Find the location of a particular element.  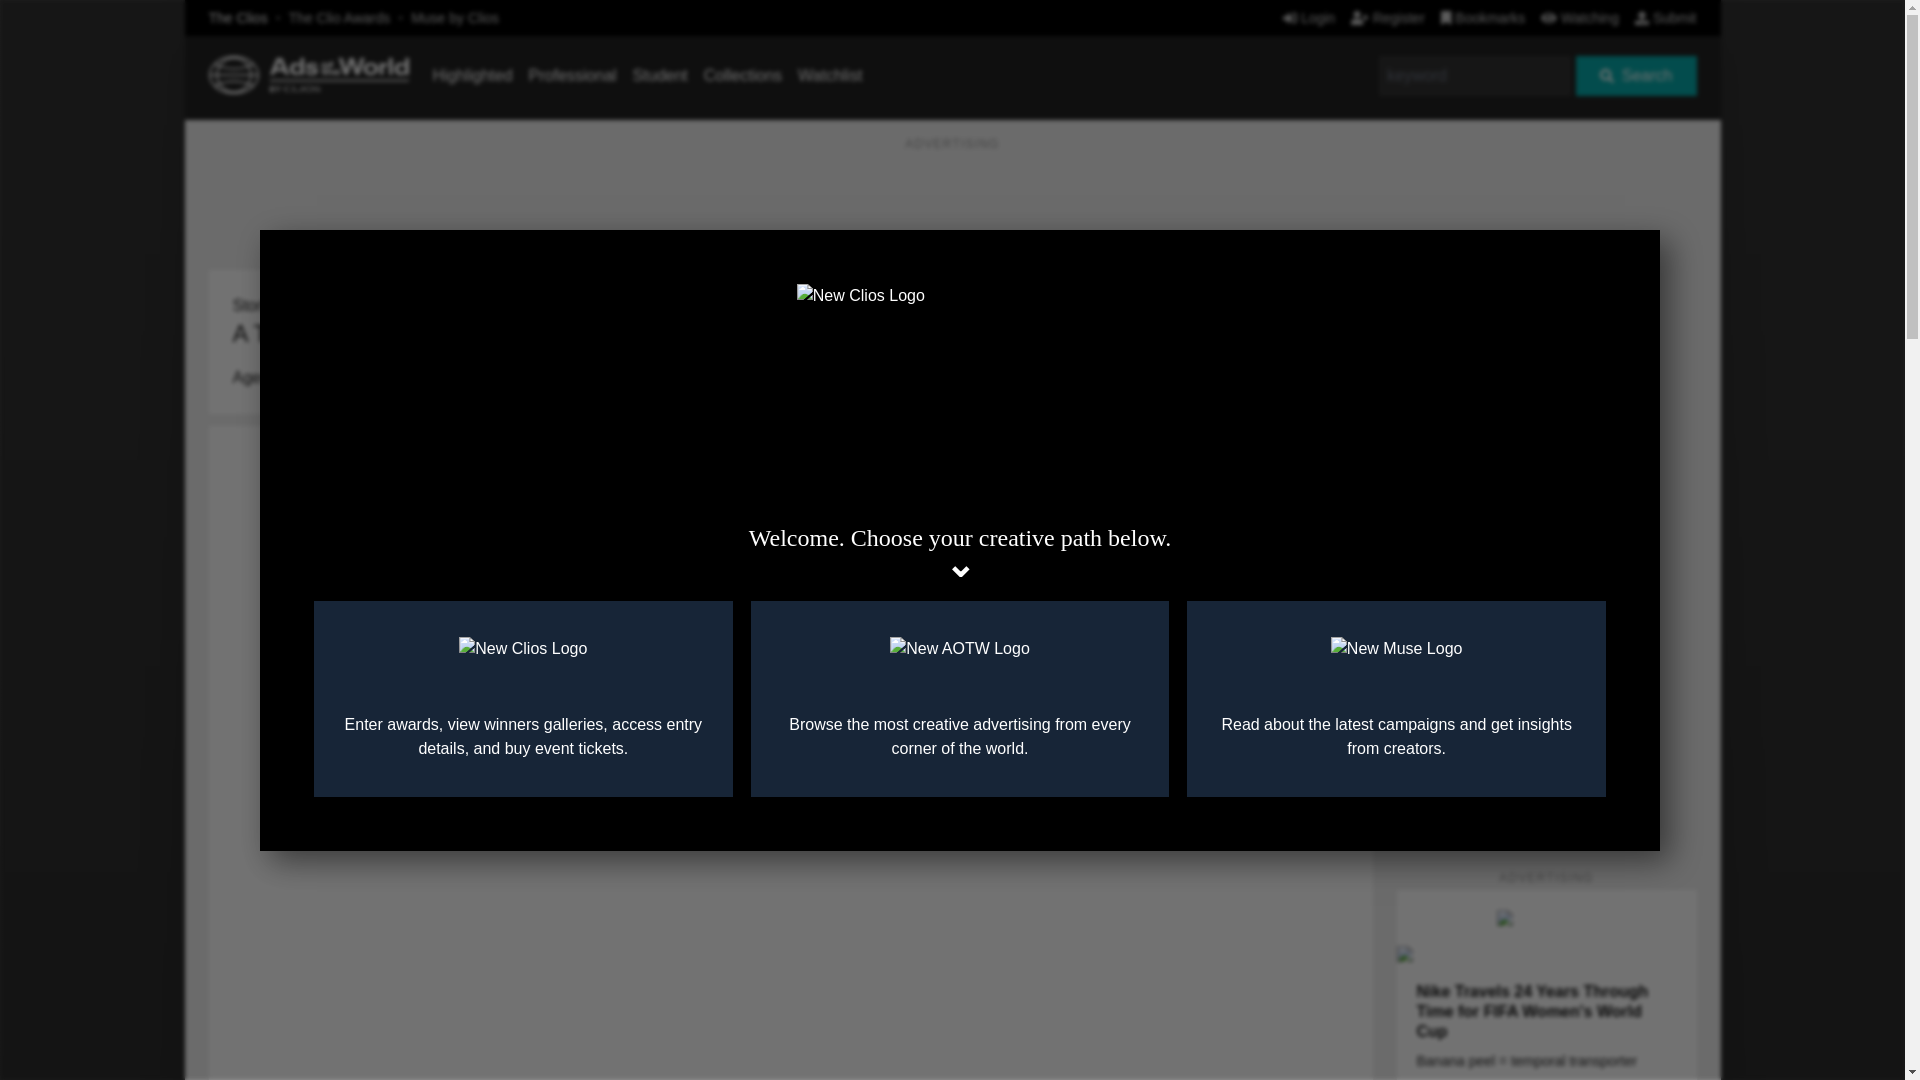

Watchlist is located at coordinates (830, 75).